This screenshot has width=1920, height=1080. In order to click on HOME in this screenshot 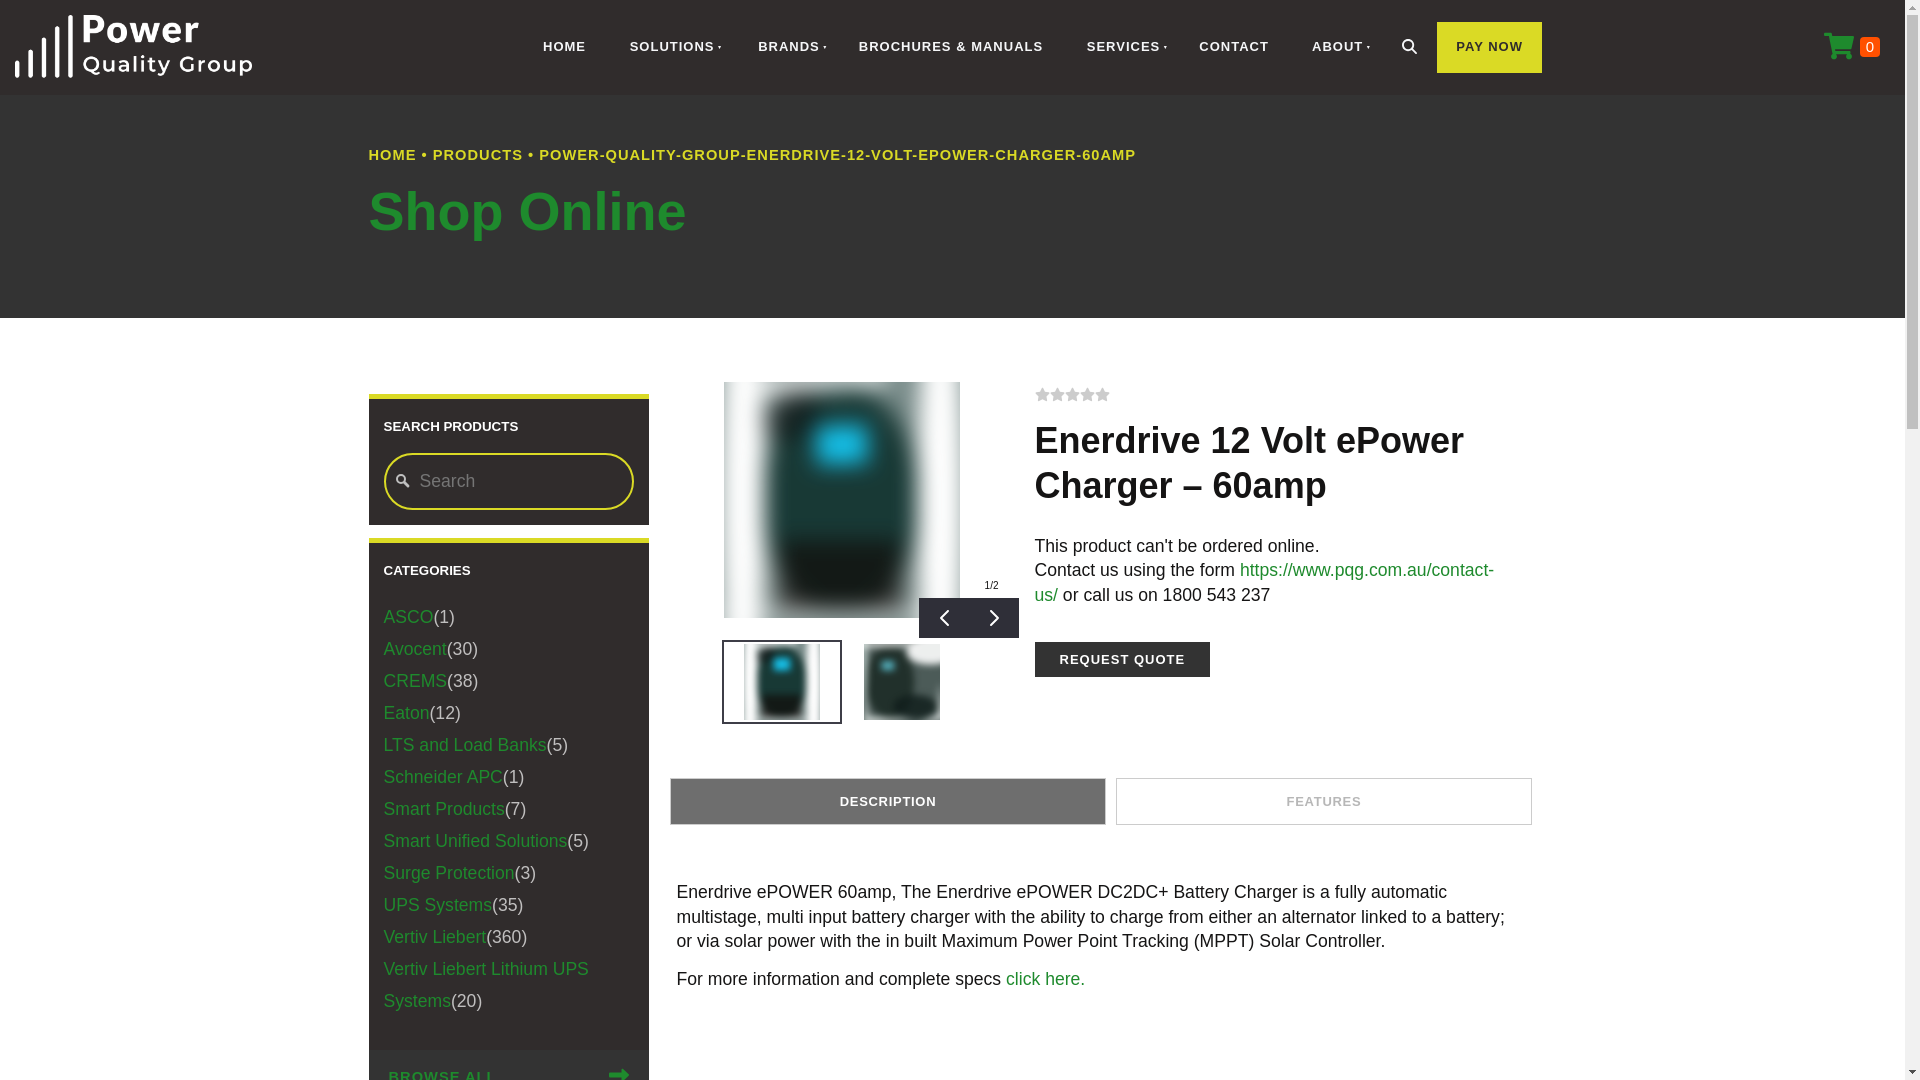, I will do `click(565, 47)`.